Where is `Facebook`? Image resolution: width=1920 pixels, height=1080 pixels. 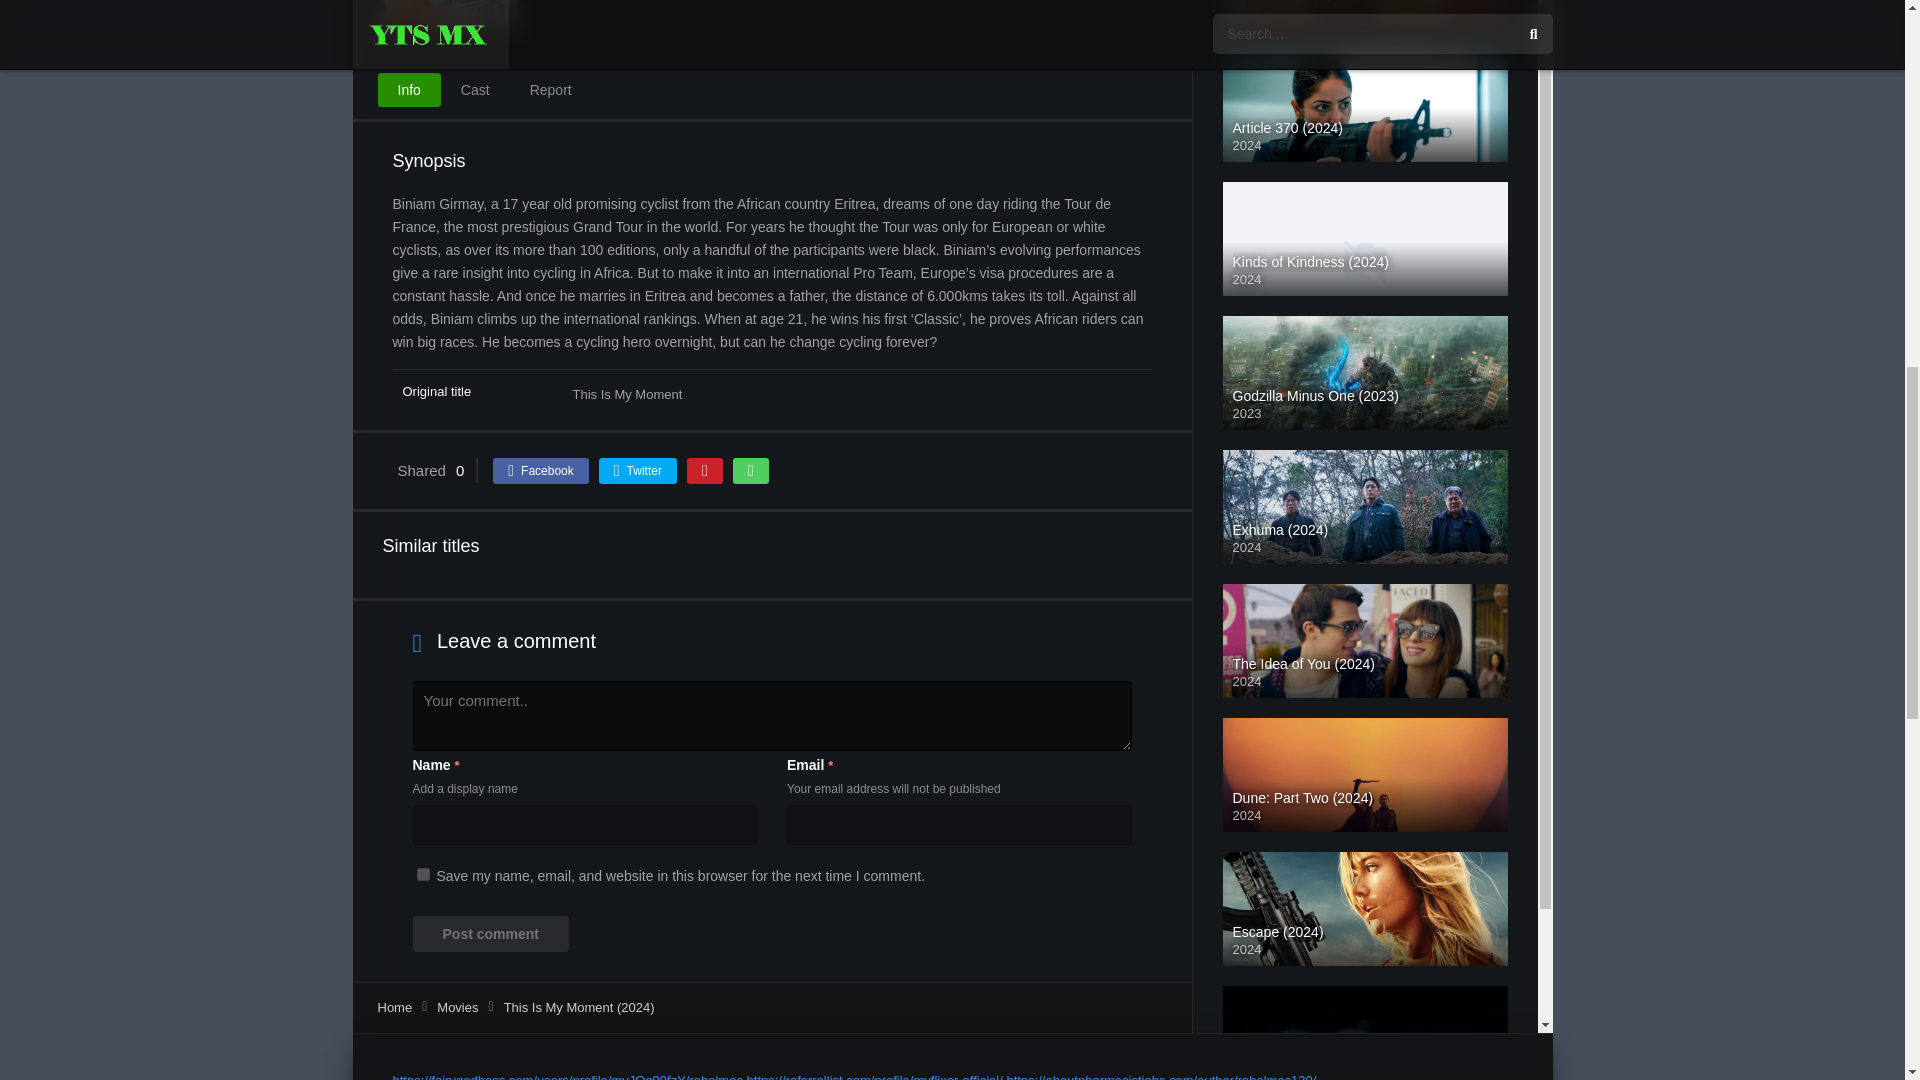
Facebook is located at coordinates (541, 470).